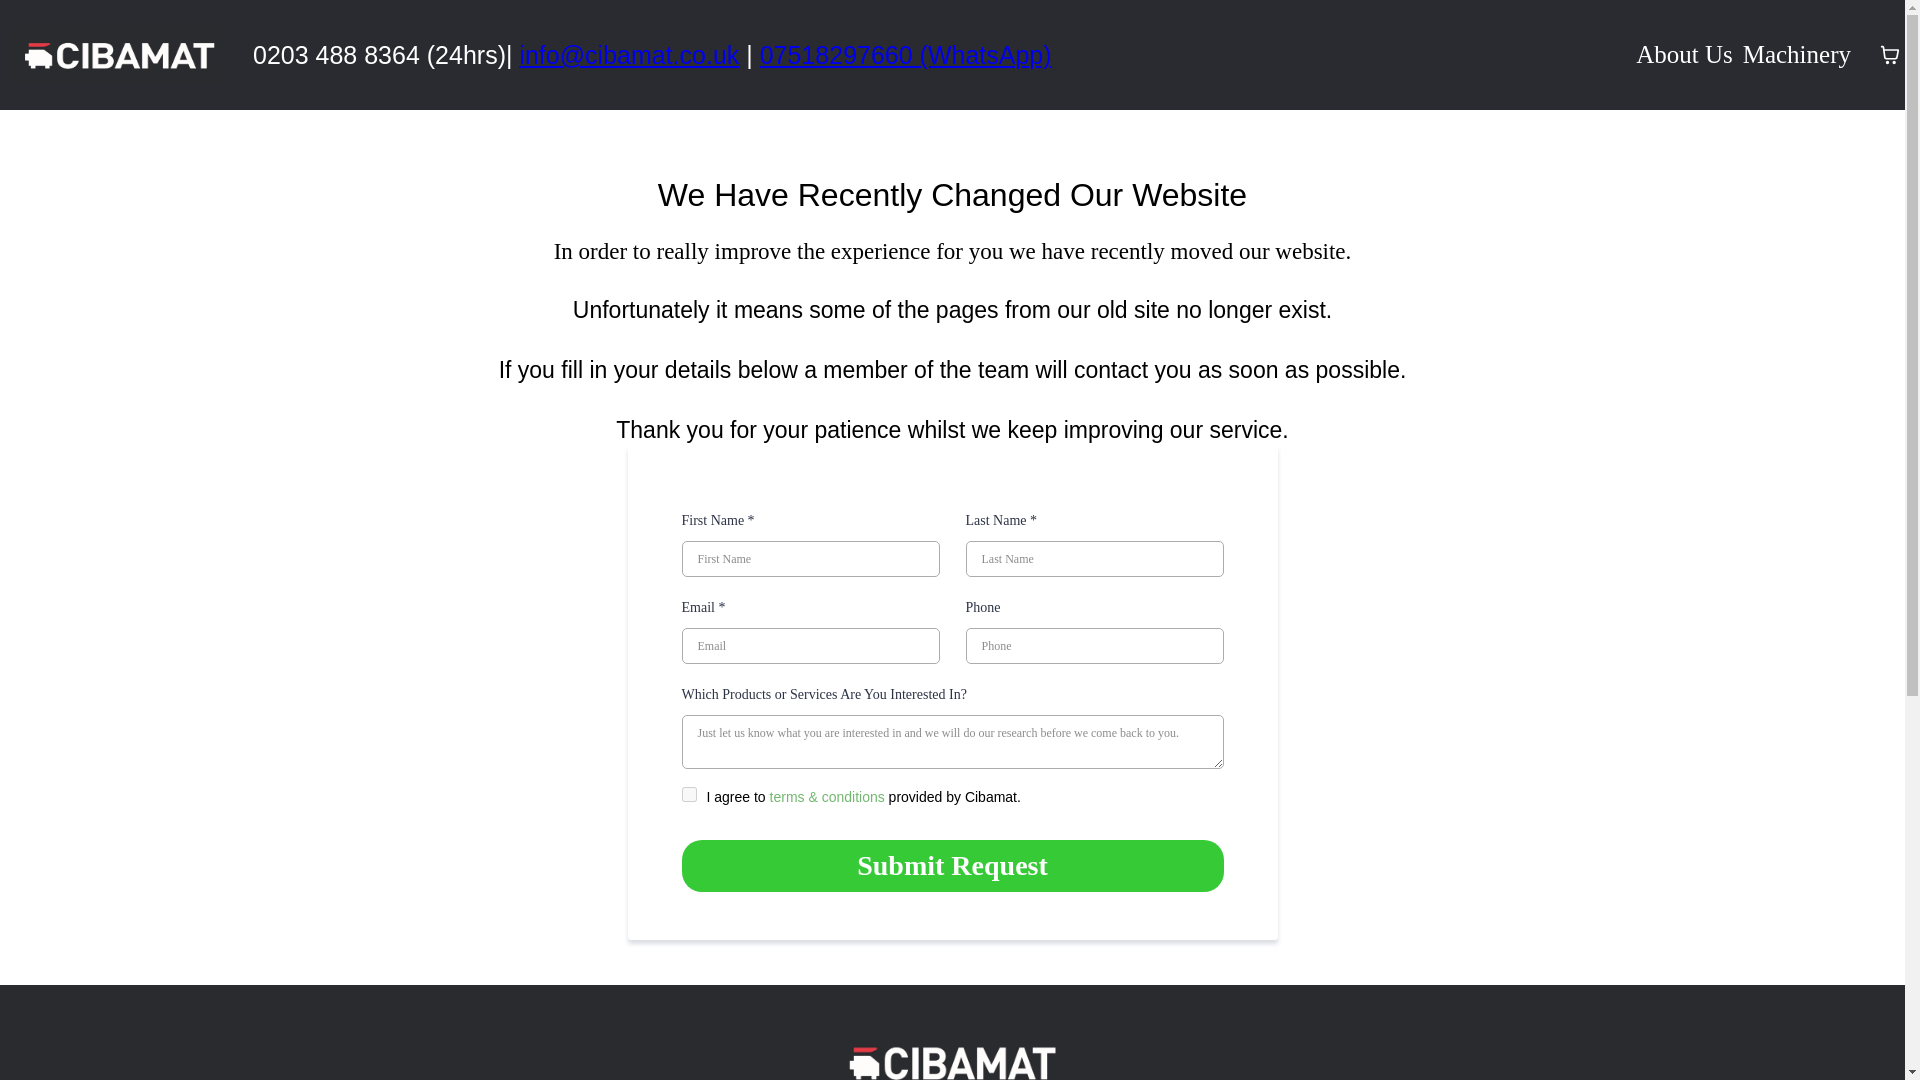 This screenshot has width=1920, height=1080. I want to click on About Us, so click(1684, 55).